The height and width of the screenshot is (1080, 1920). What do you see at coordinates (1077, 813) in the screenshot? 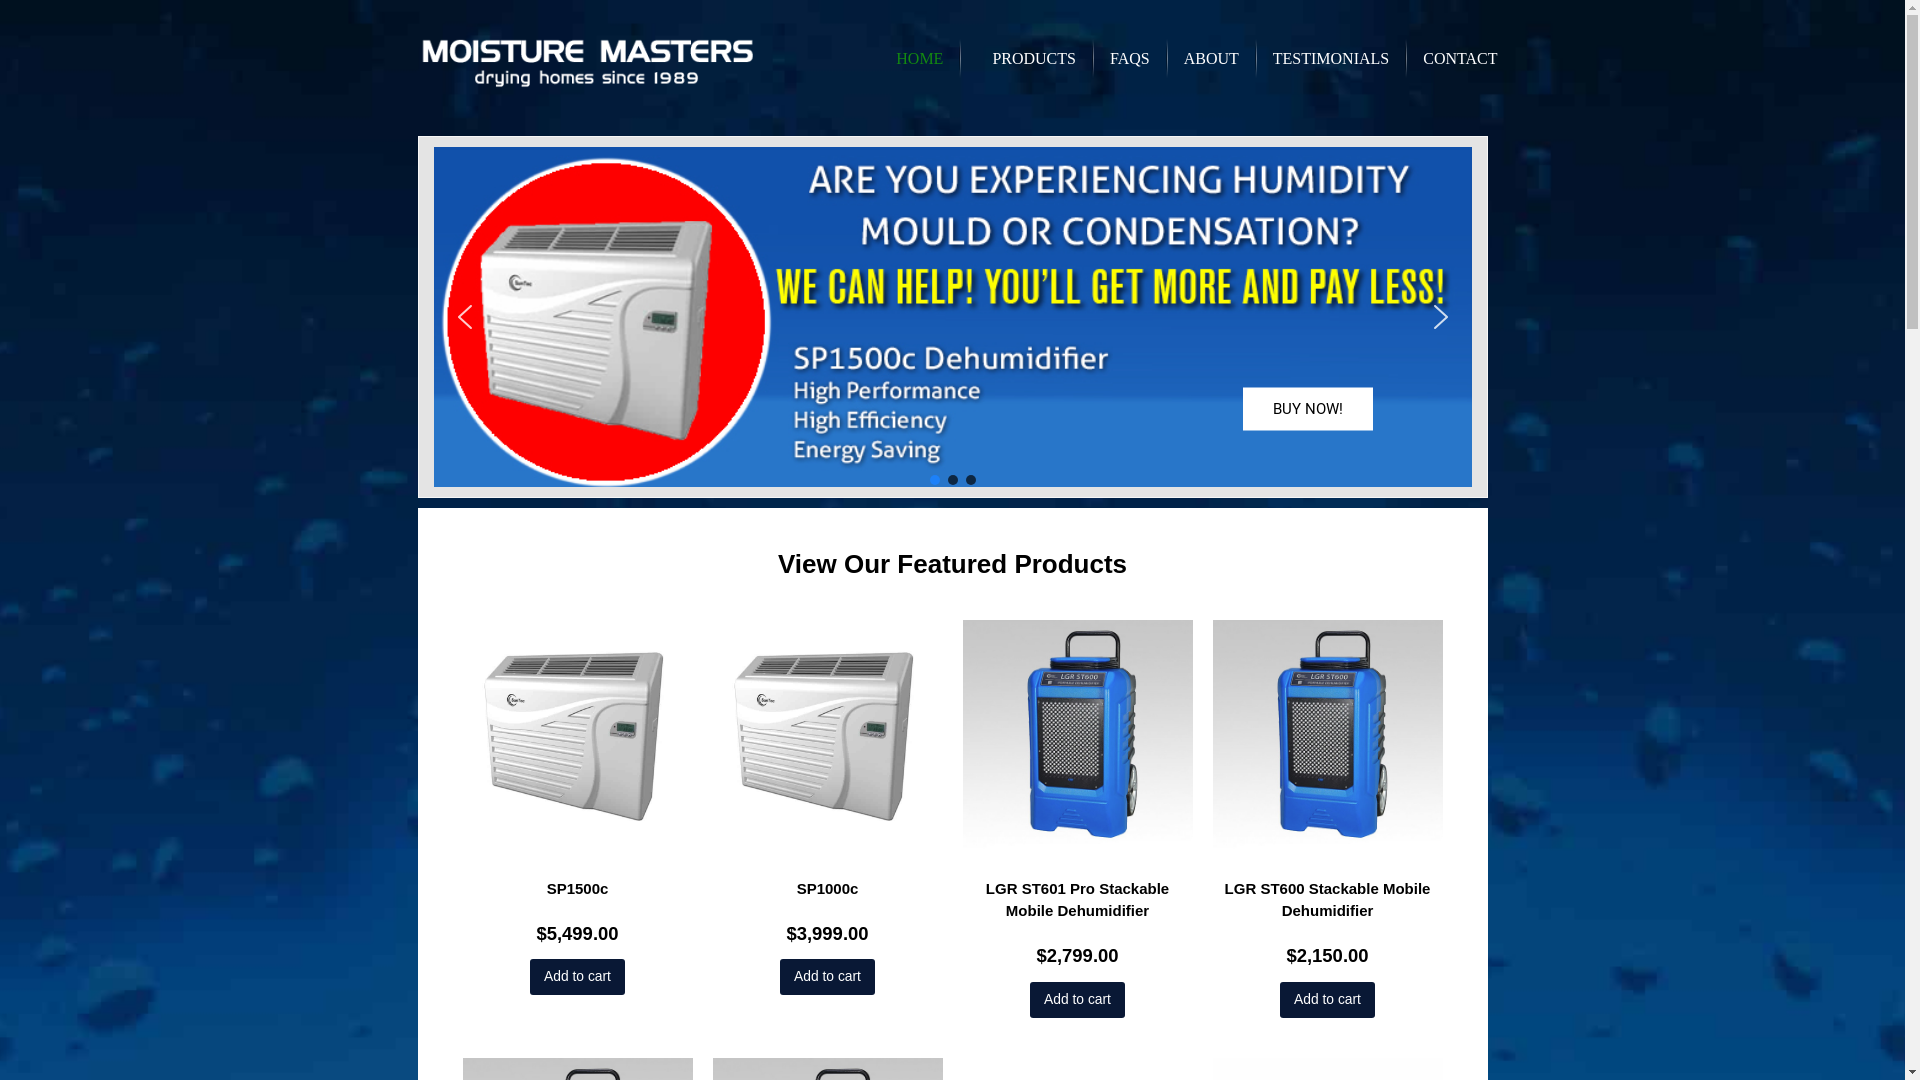
I see `LGR ST601 Pro Stackable Mobile Dehumidifier
$2,799.00` at bounding box center [1077, 813].